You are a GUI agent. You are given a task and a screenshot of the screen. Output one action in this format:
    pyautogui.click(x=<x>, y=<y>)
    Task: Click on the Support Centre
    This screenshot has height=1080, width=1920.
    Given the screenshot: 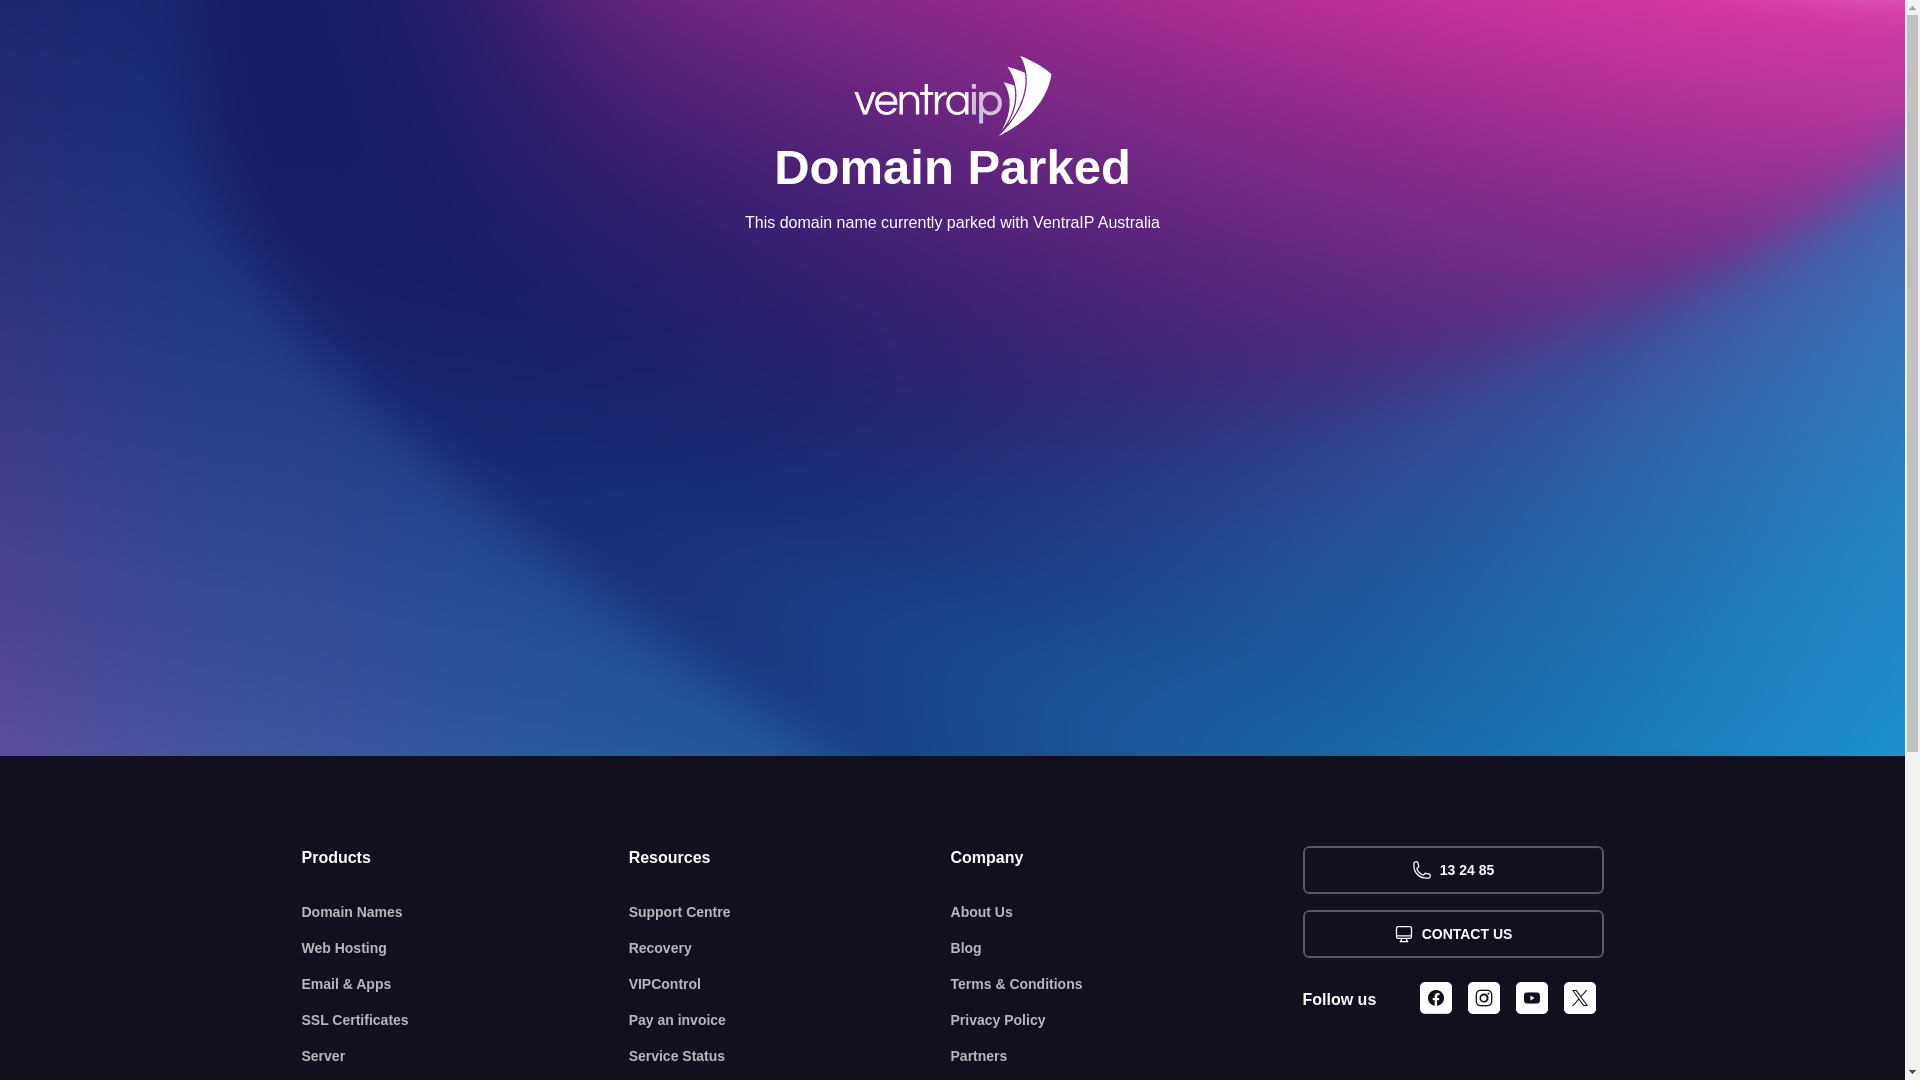 What is the action you would take?
    pyautogui.click(x=790, y=912)
    